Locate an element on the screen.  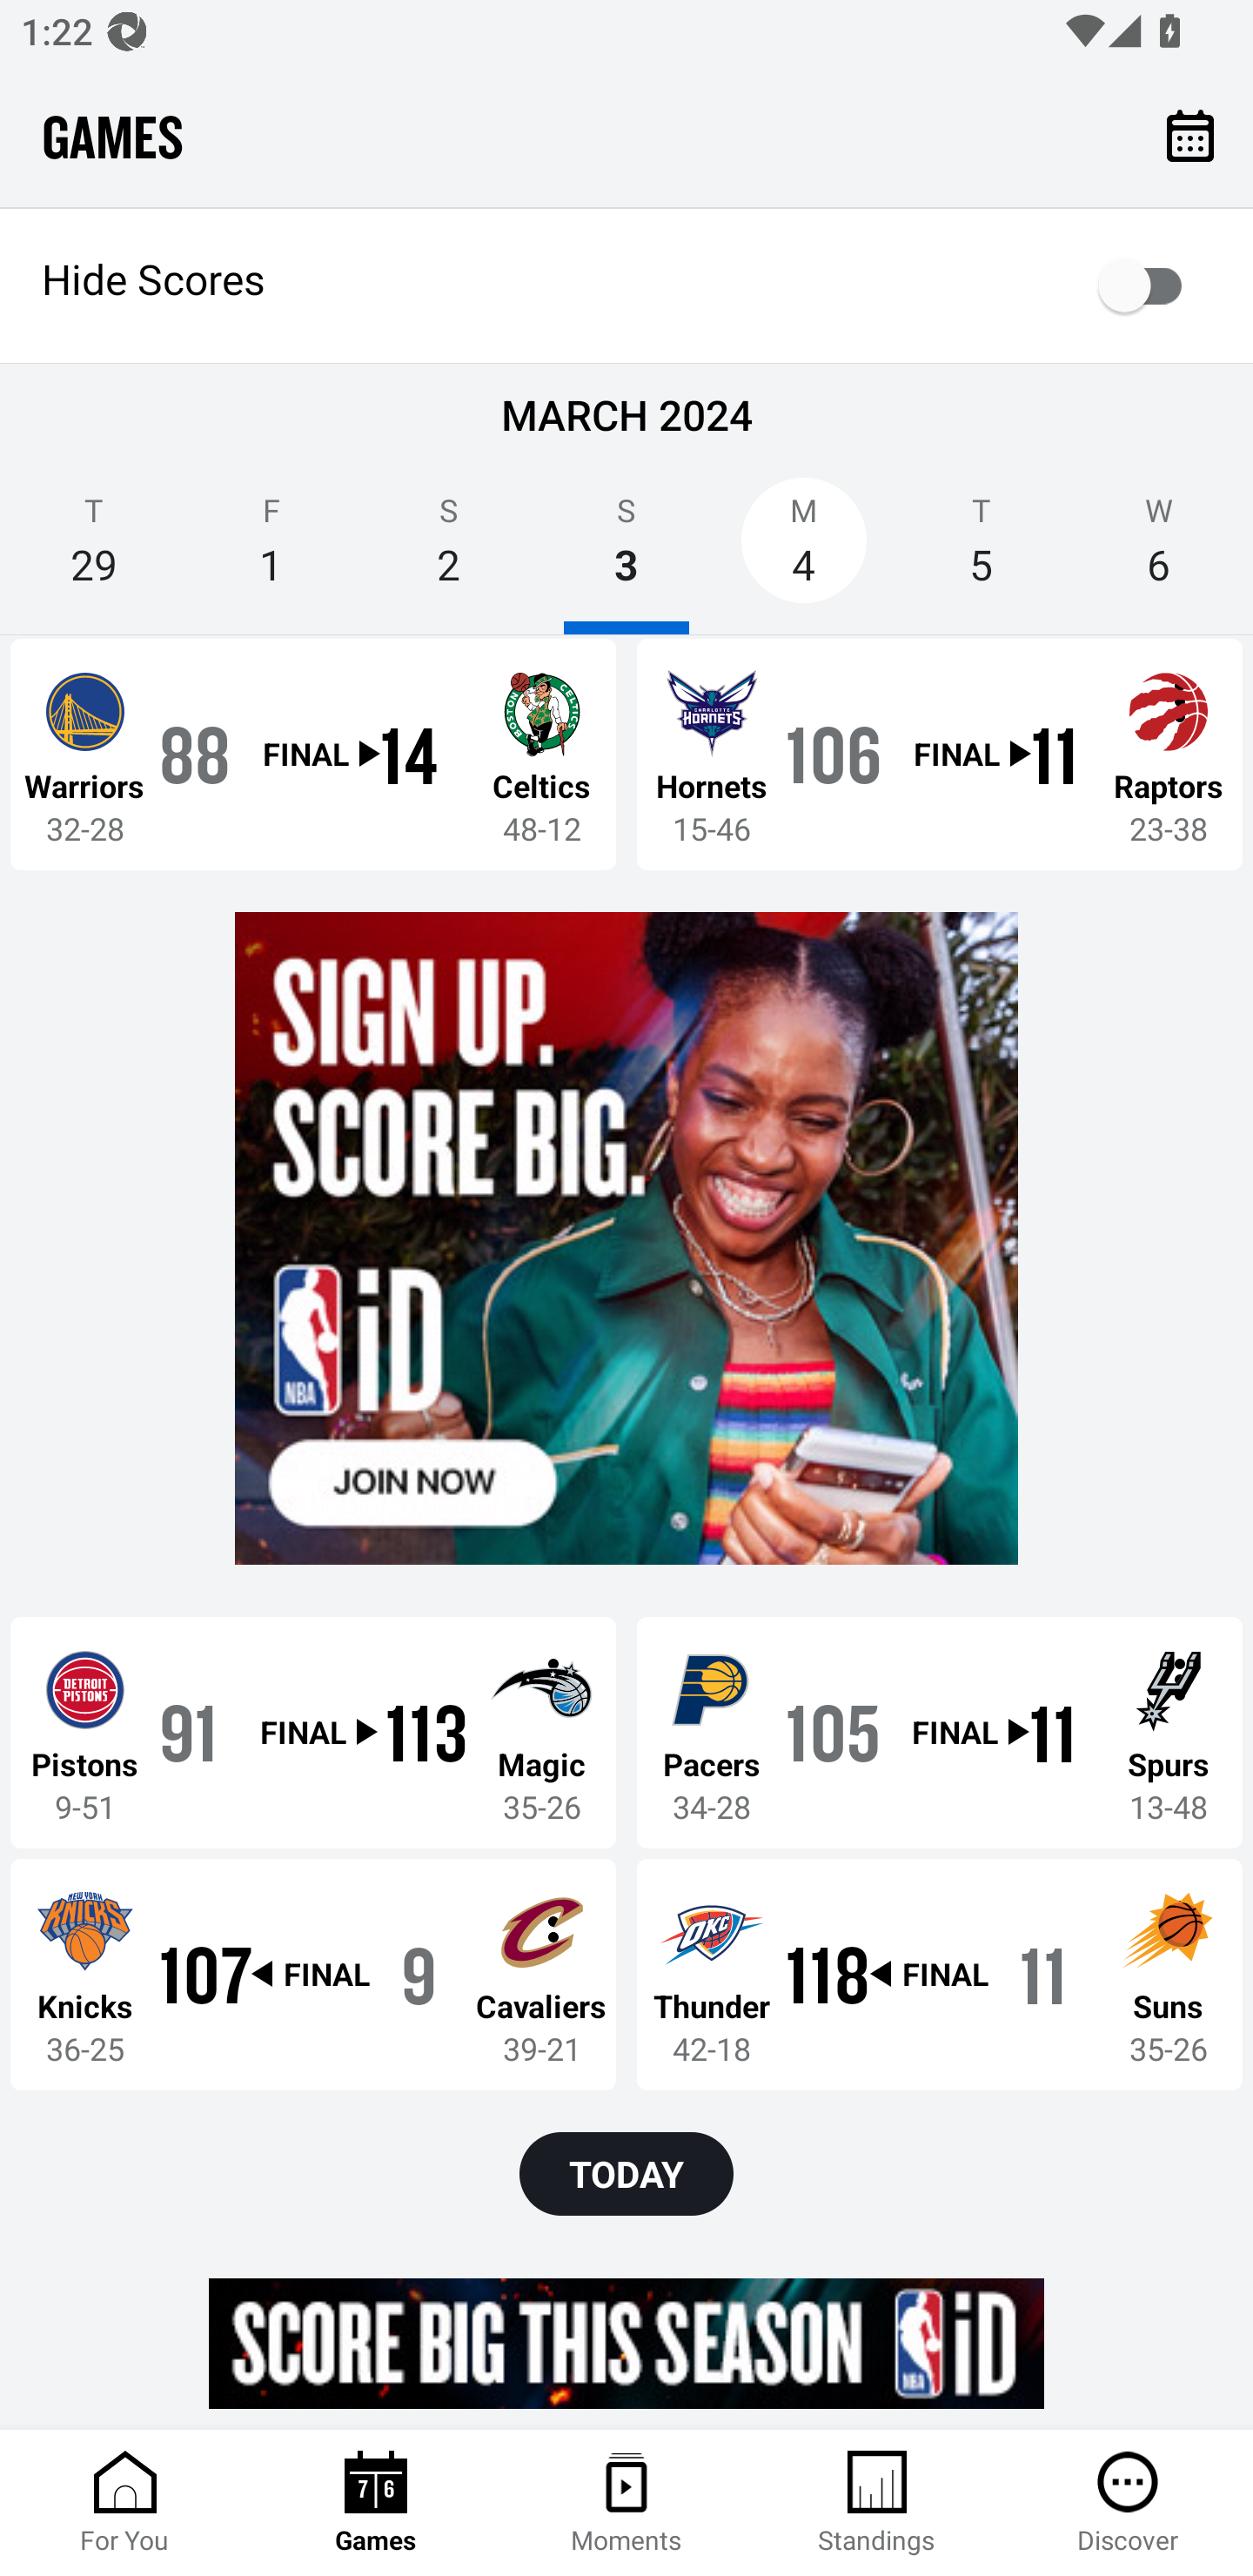
Standings is located at coordinates (877, 2503).